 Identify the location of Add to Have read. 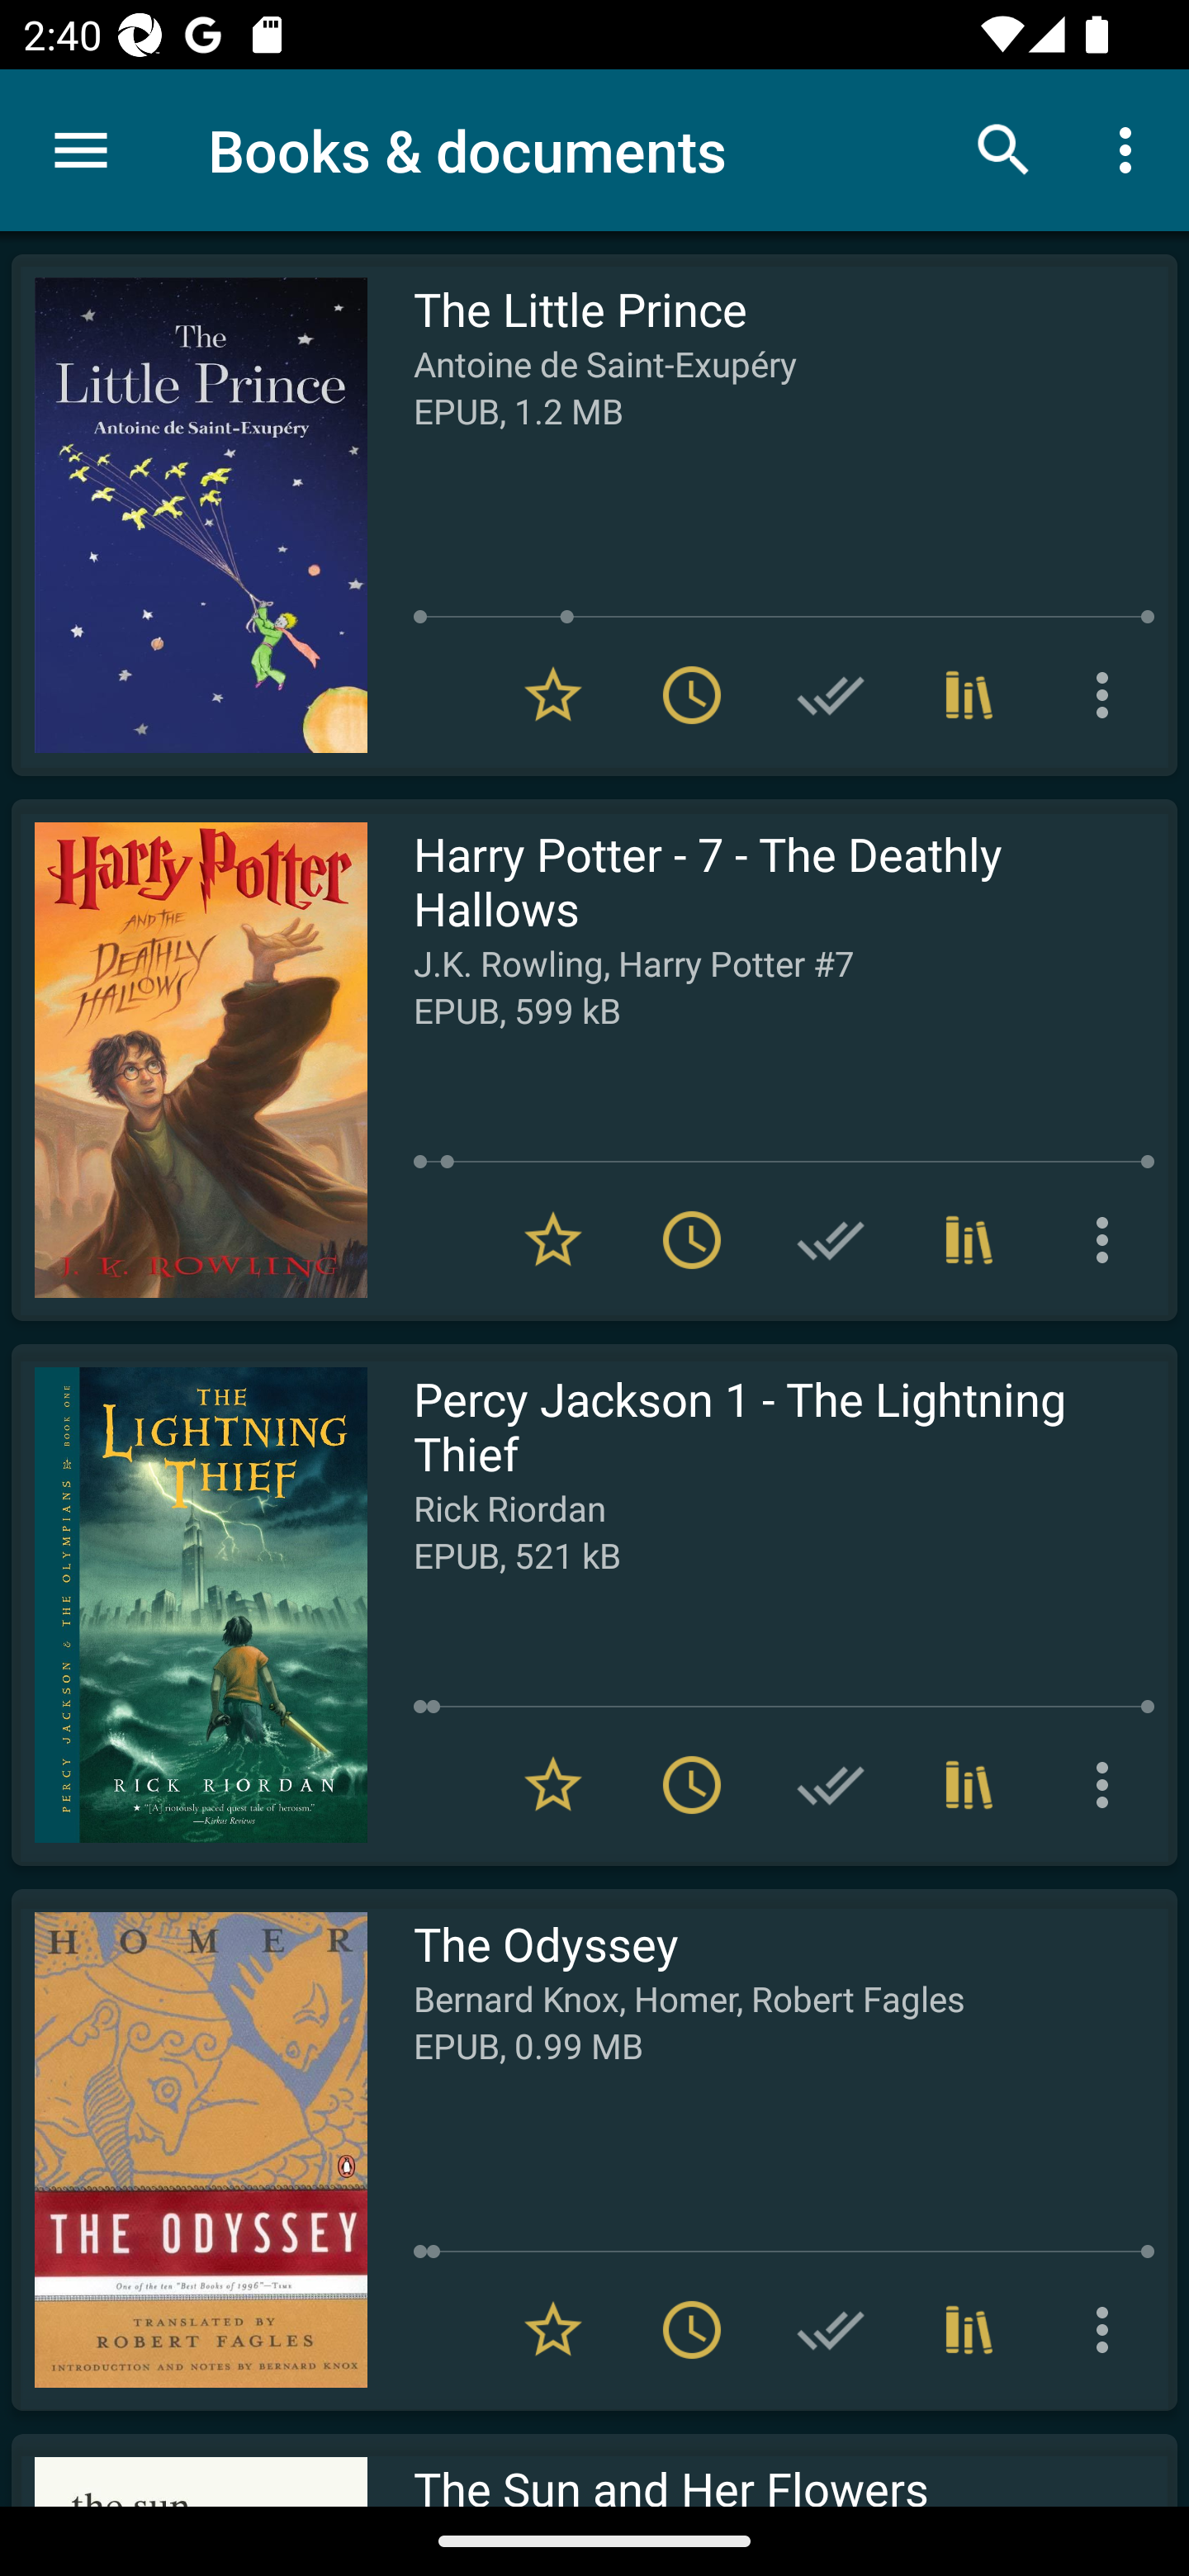
(831, 1785).